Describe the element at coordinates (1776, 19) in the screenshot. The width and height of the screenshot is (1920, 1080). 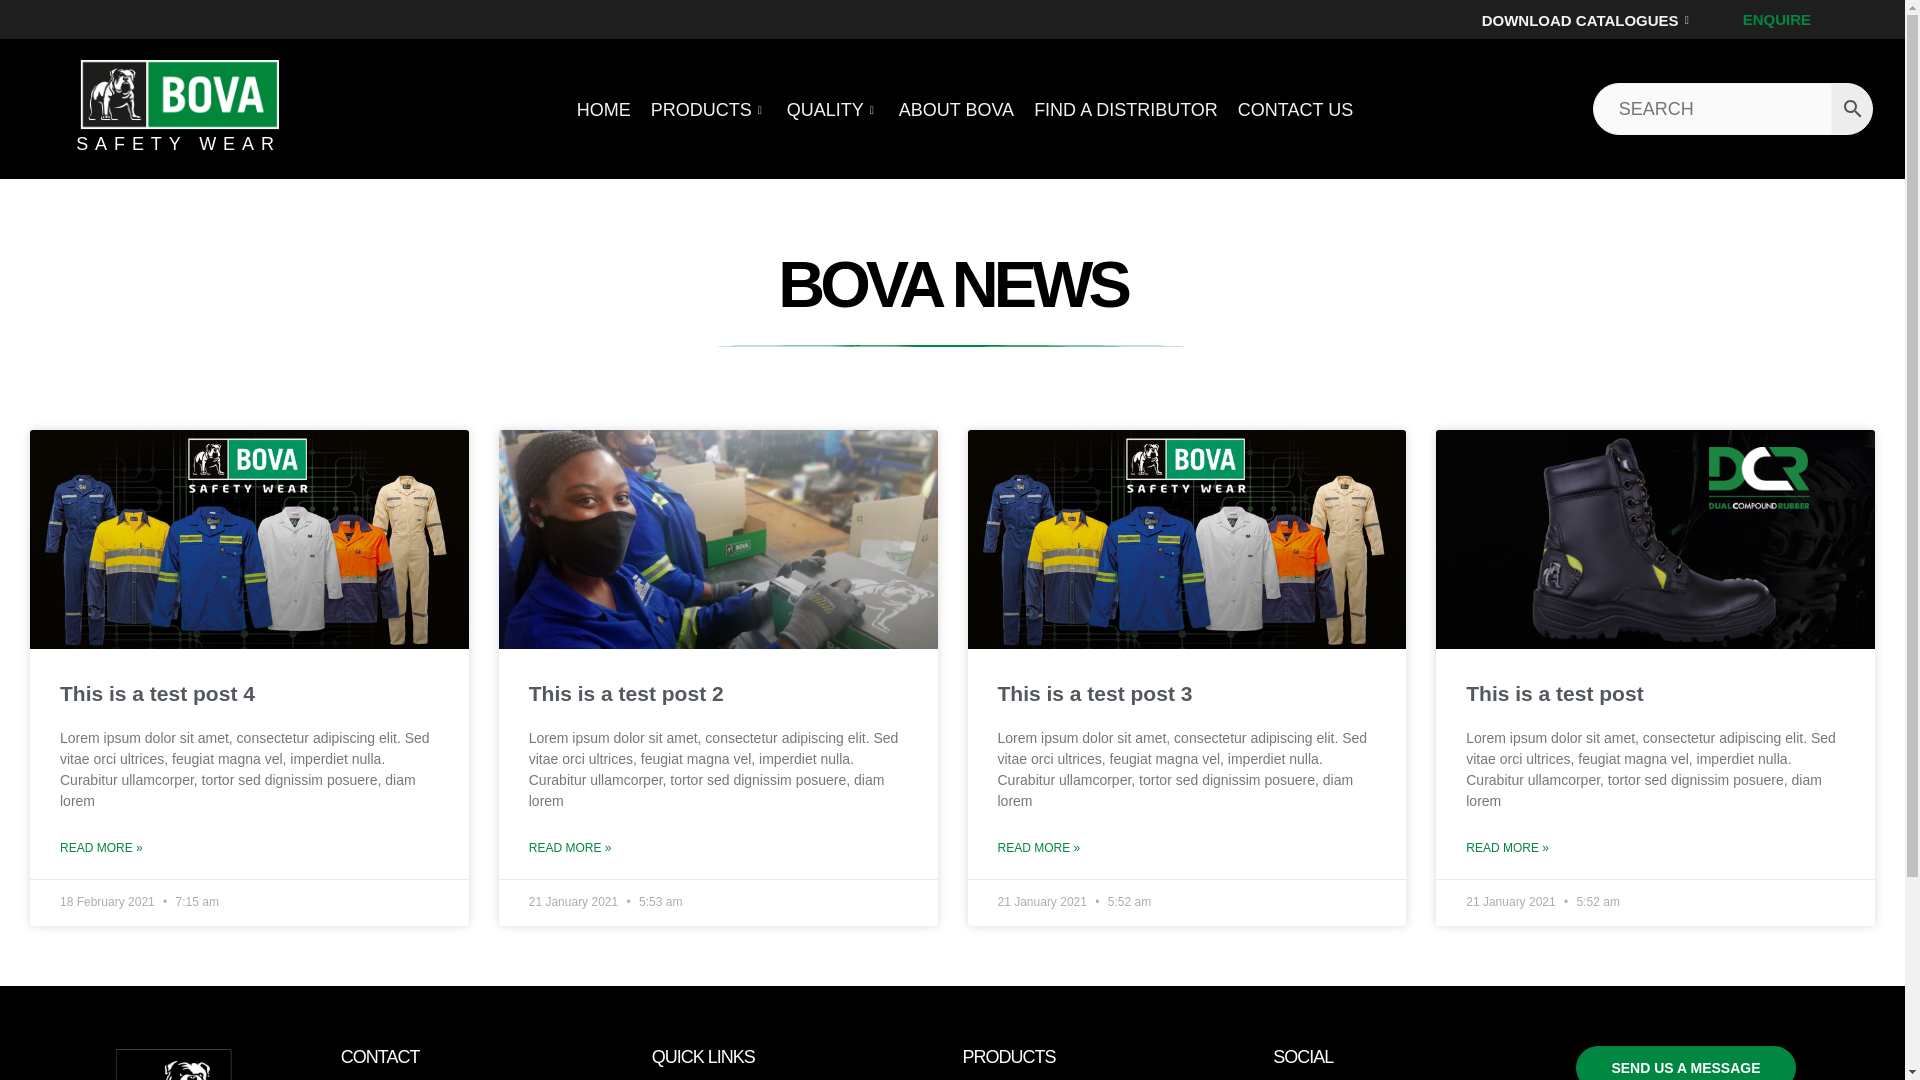
I see `ENQUIRE` at that location.